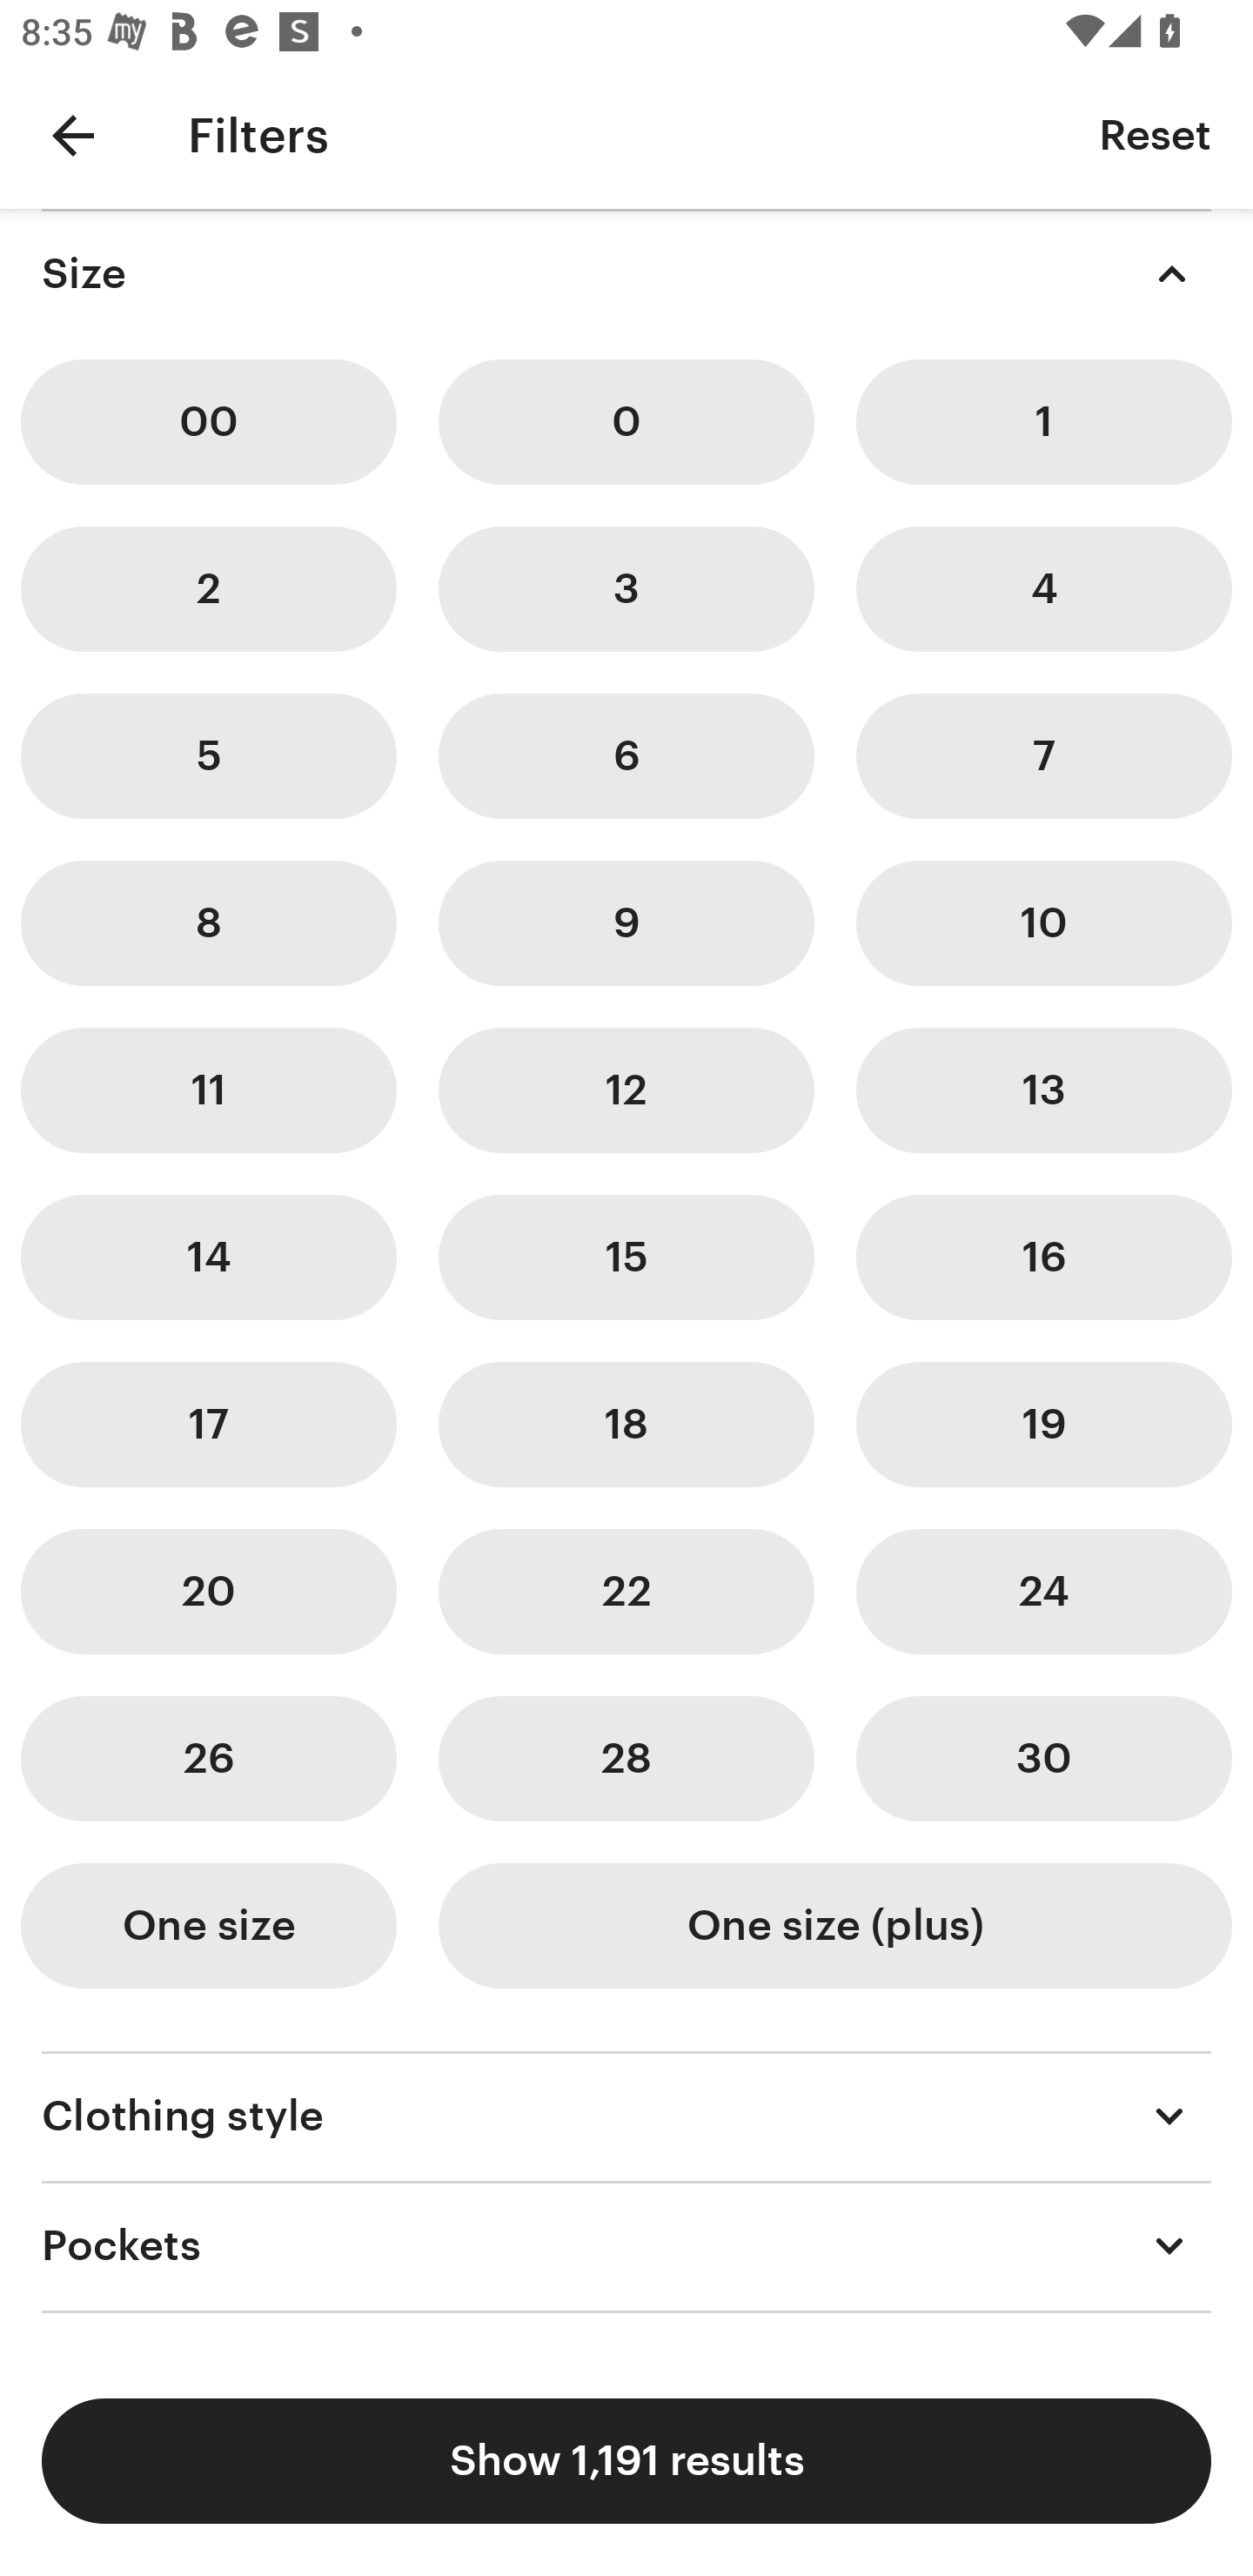  What do you see at coordinates (209, 422) in the screenshot?
I see `00` at bounding box center [209, 422].